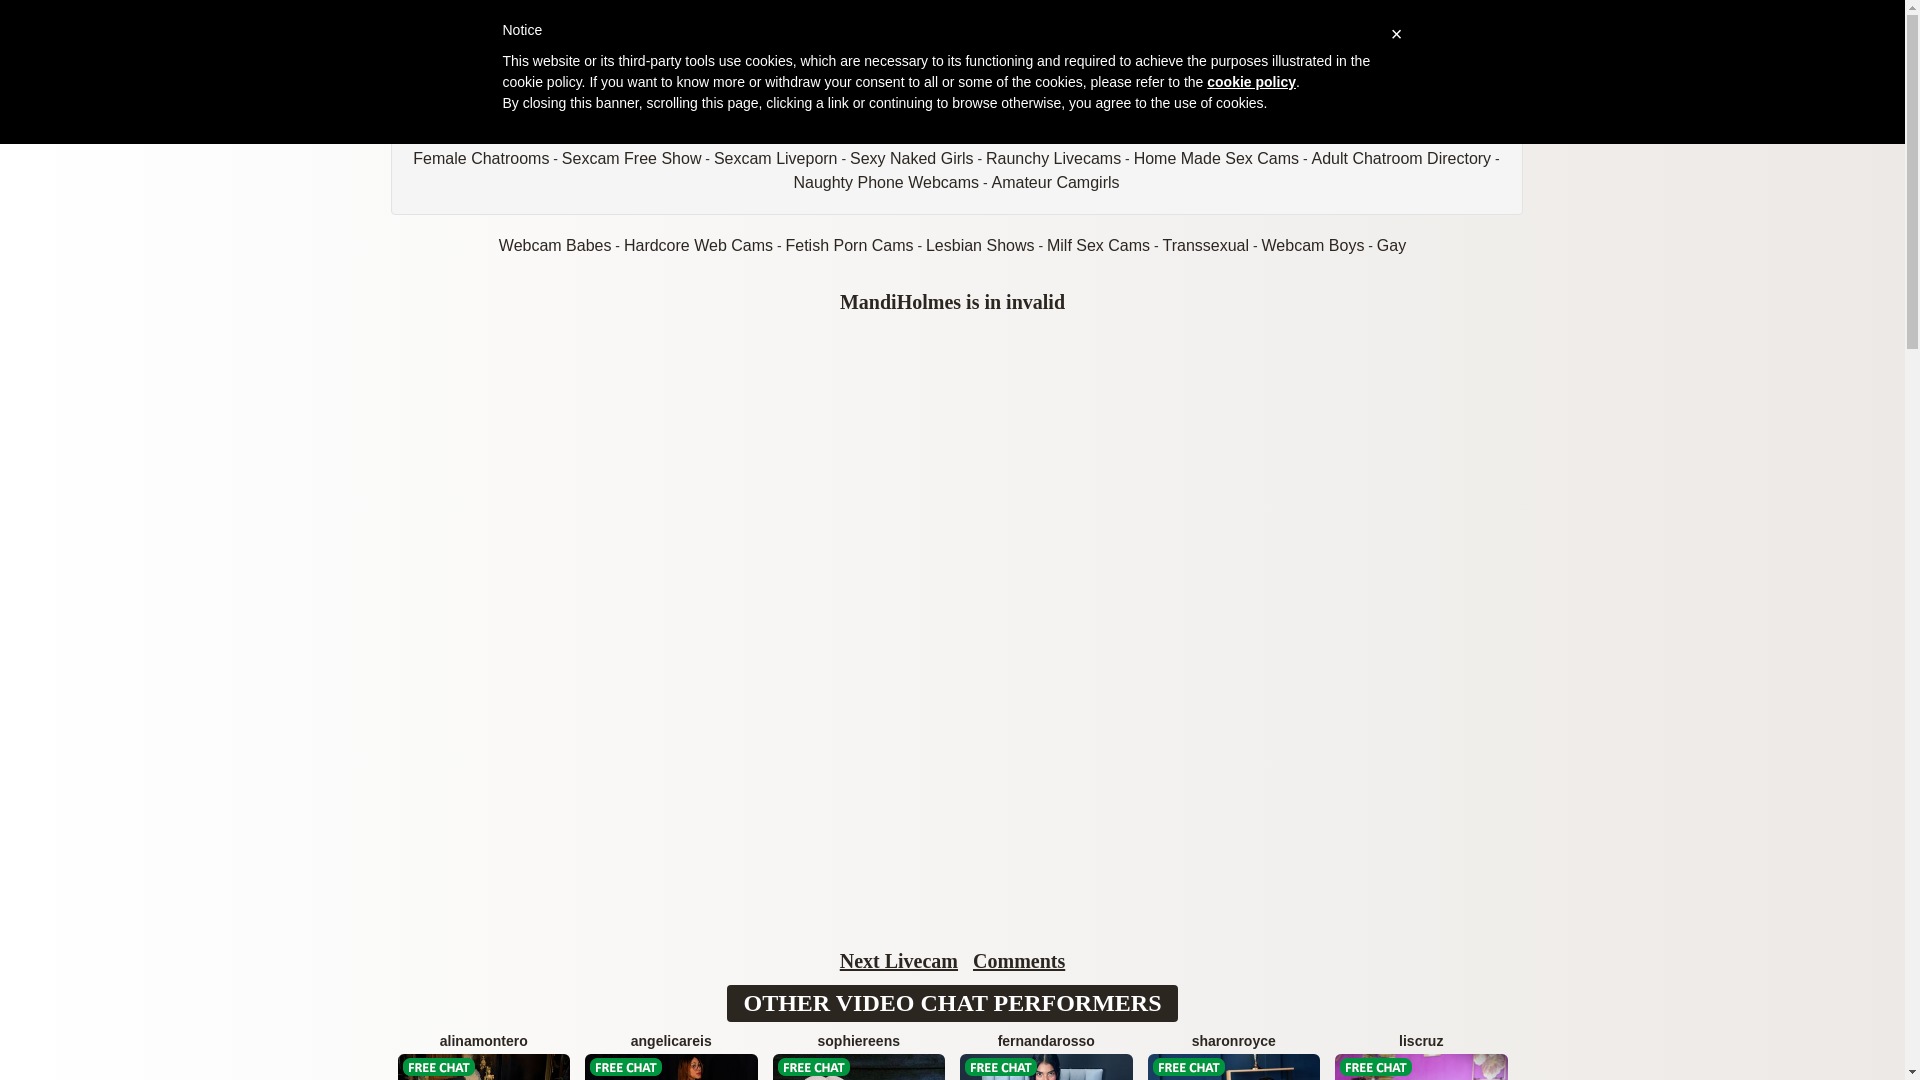 The height and width of the screenshot is (1080, 1920). I want to click on Webcam Forum, so click(482, 134).